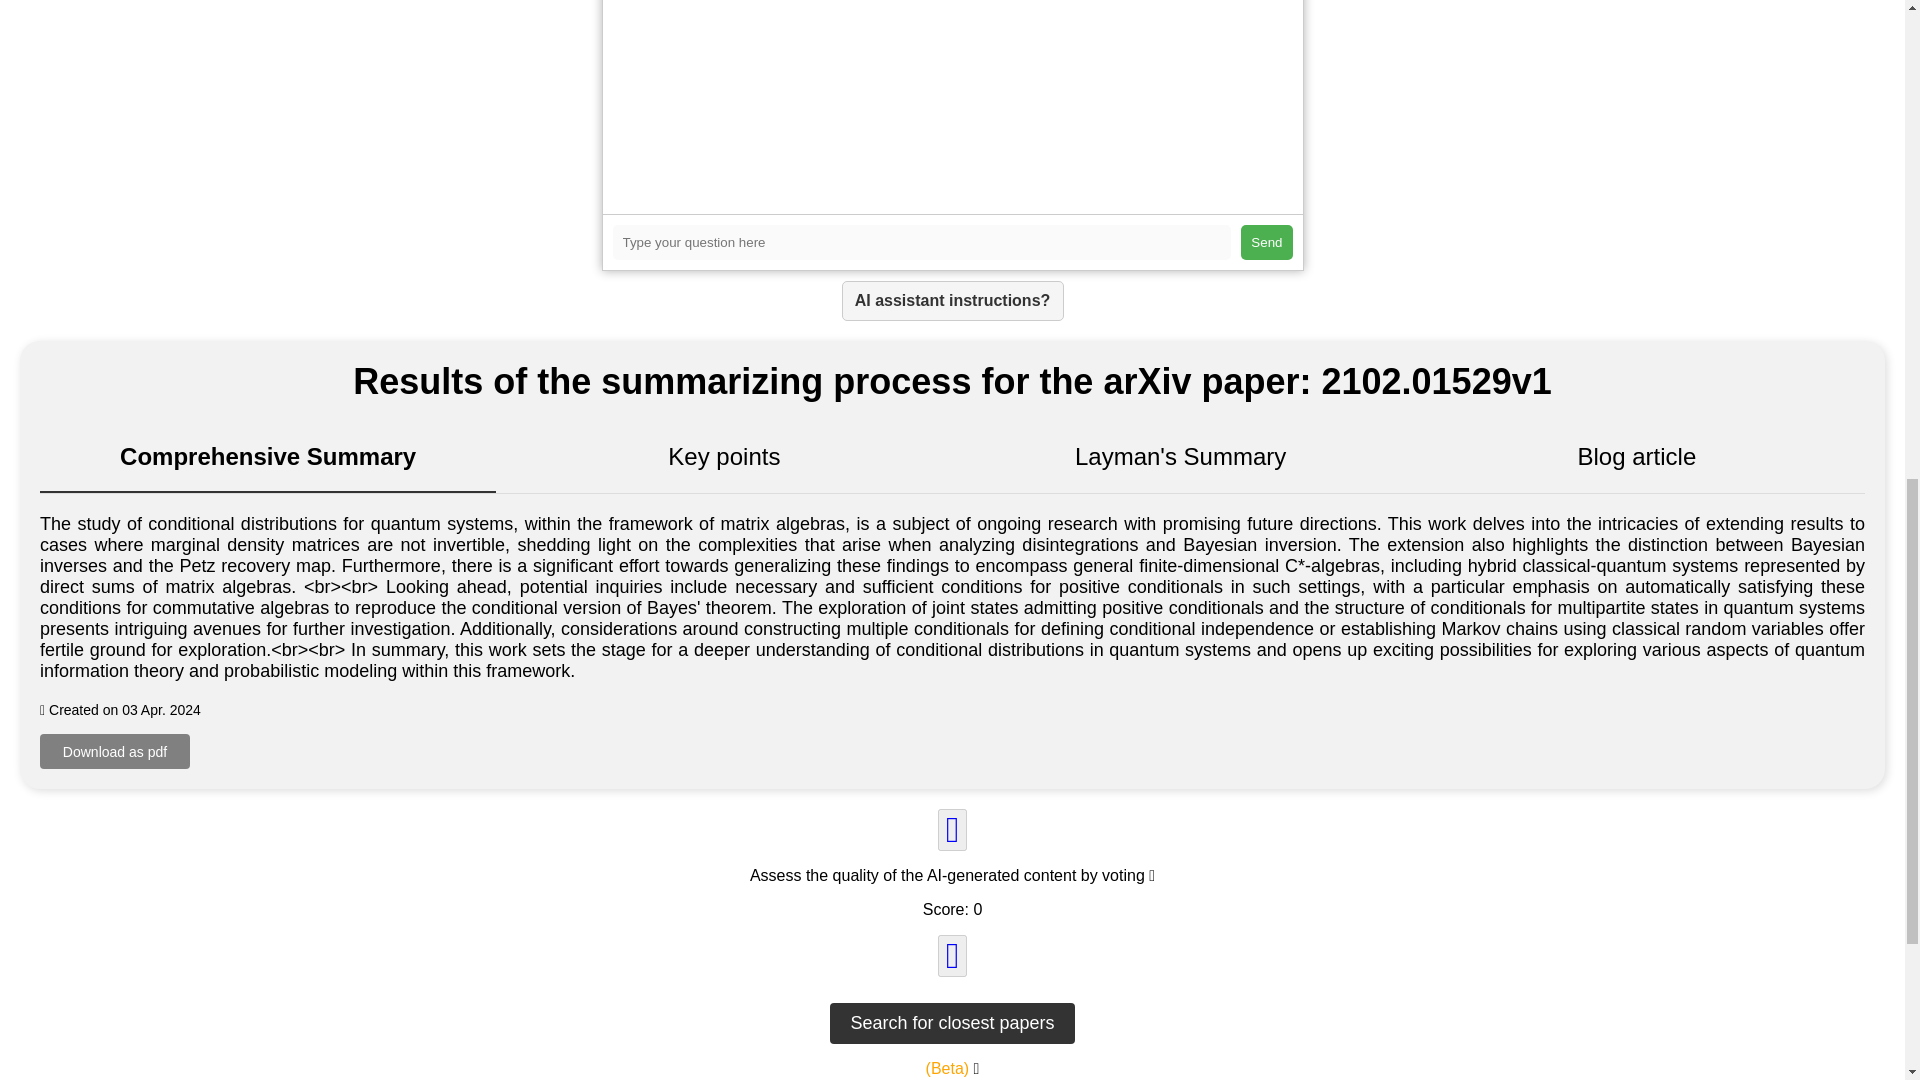  What do you see at coordinates (952, 300) in the screenshot?
I see `AI assistant instructions?` at bounding box center [952, 300].